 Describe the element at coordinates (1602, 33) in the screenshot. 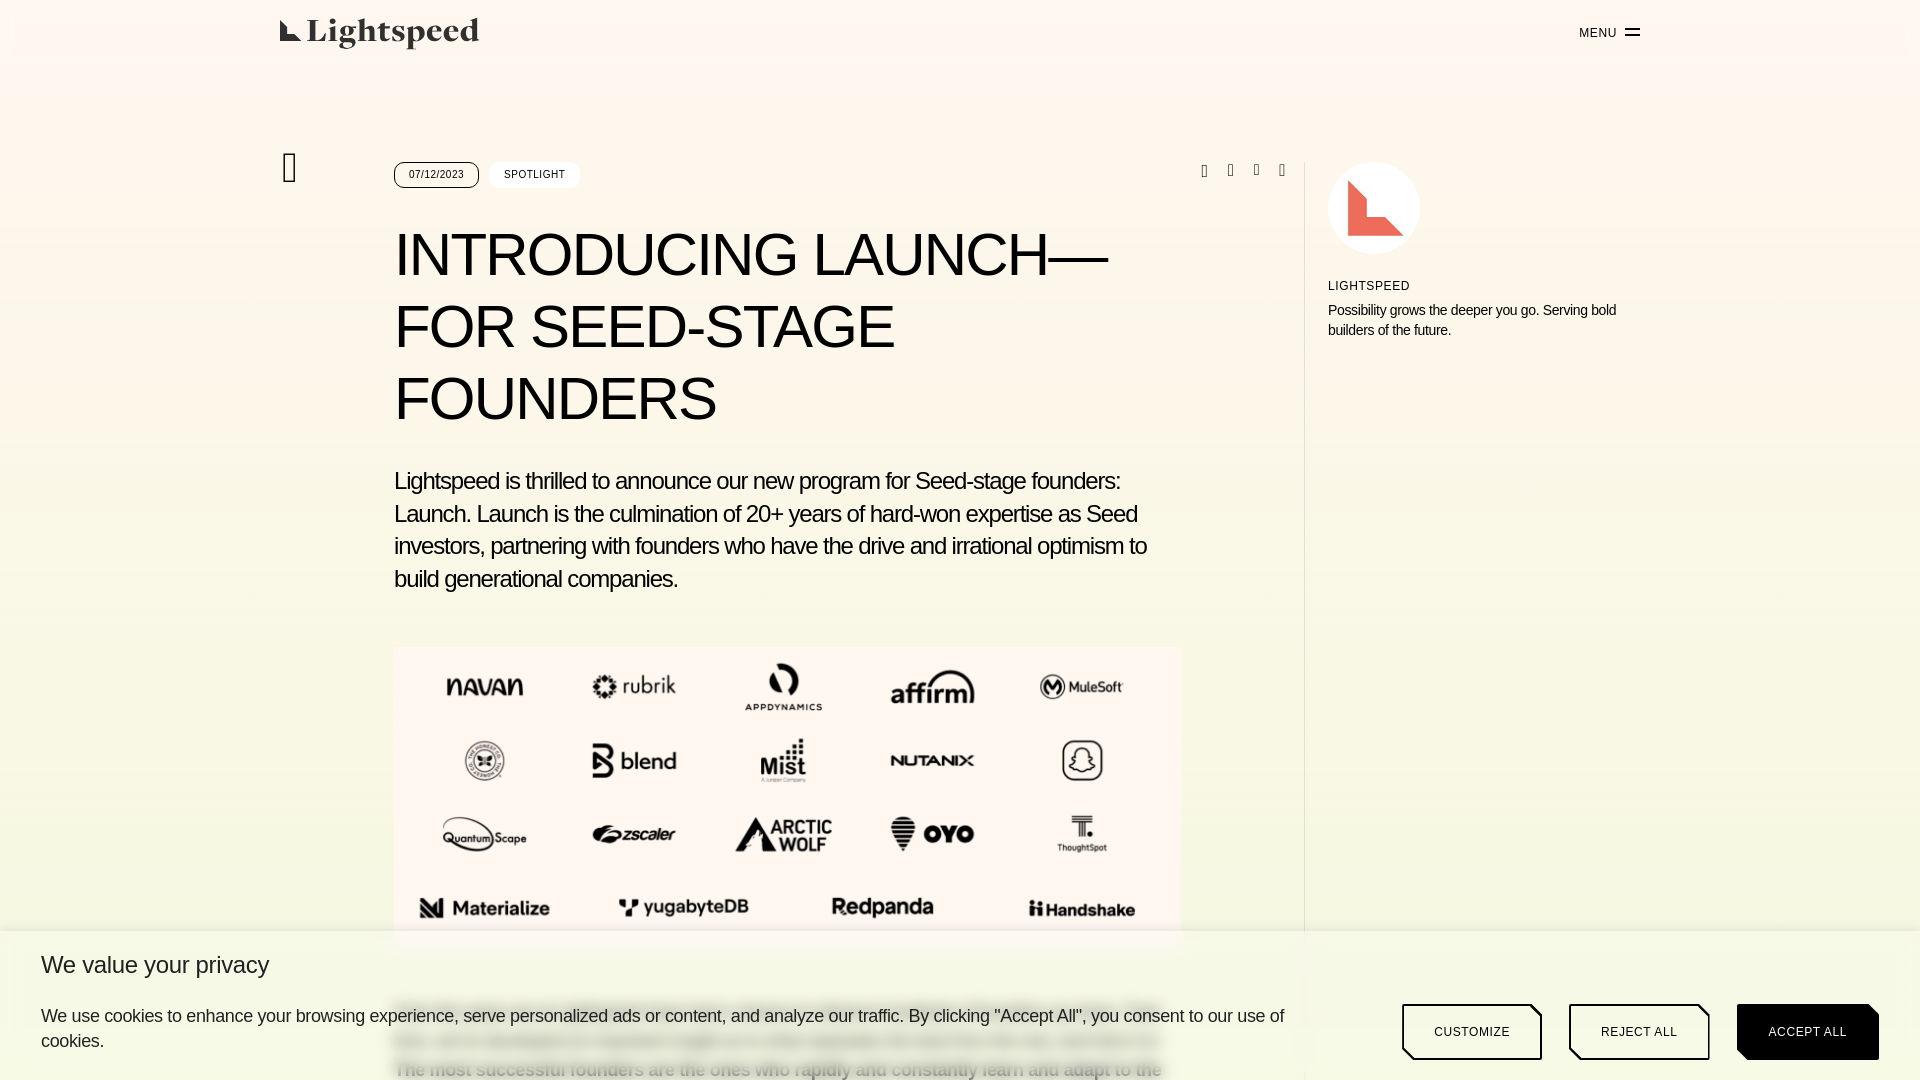

I see `MENU` at that location.